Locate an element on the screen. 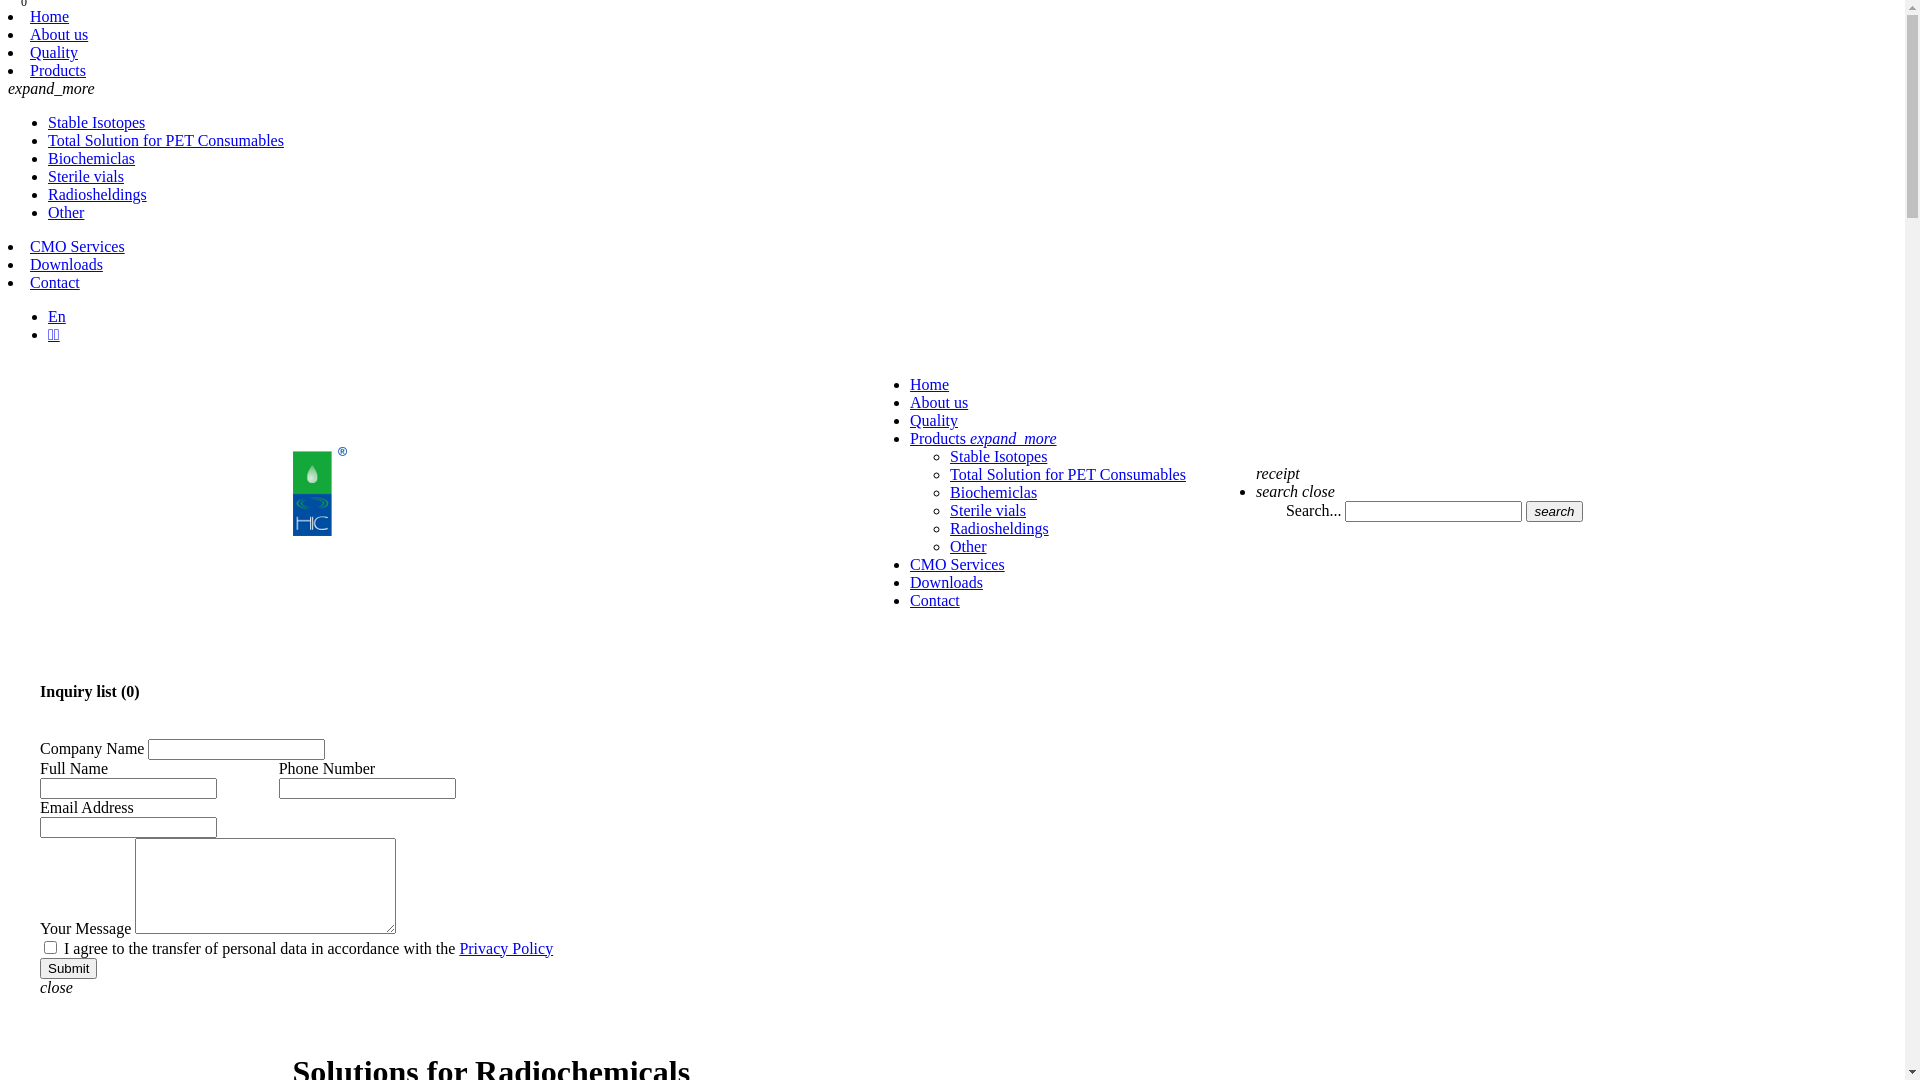  Home is located at coordinates (930, 384).